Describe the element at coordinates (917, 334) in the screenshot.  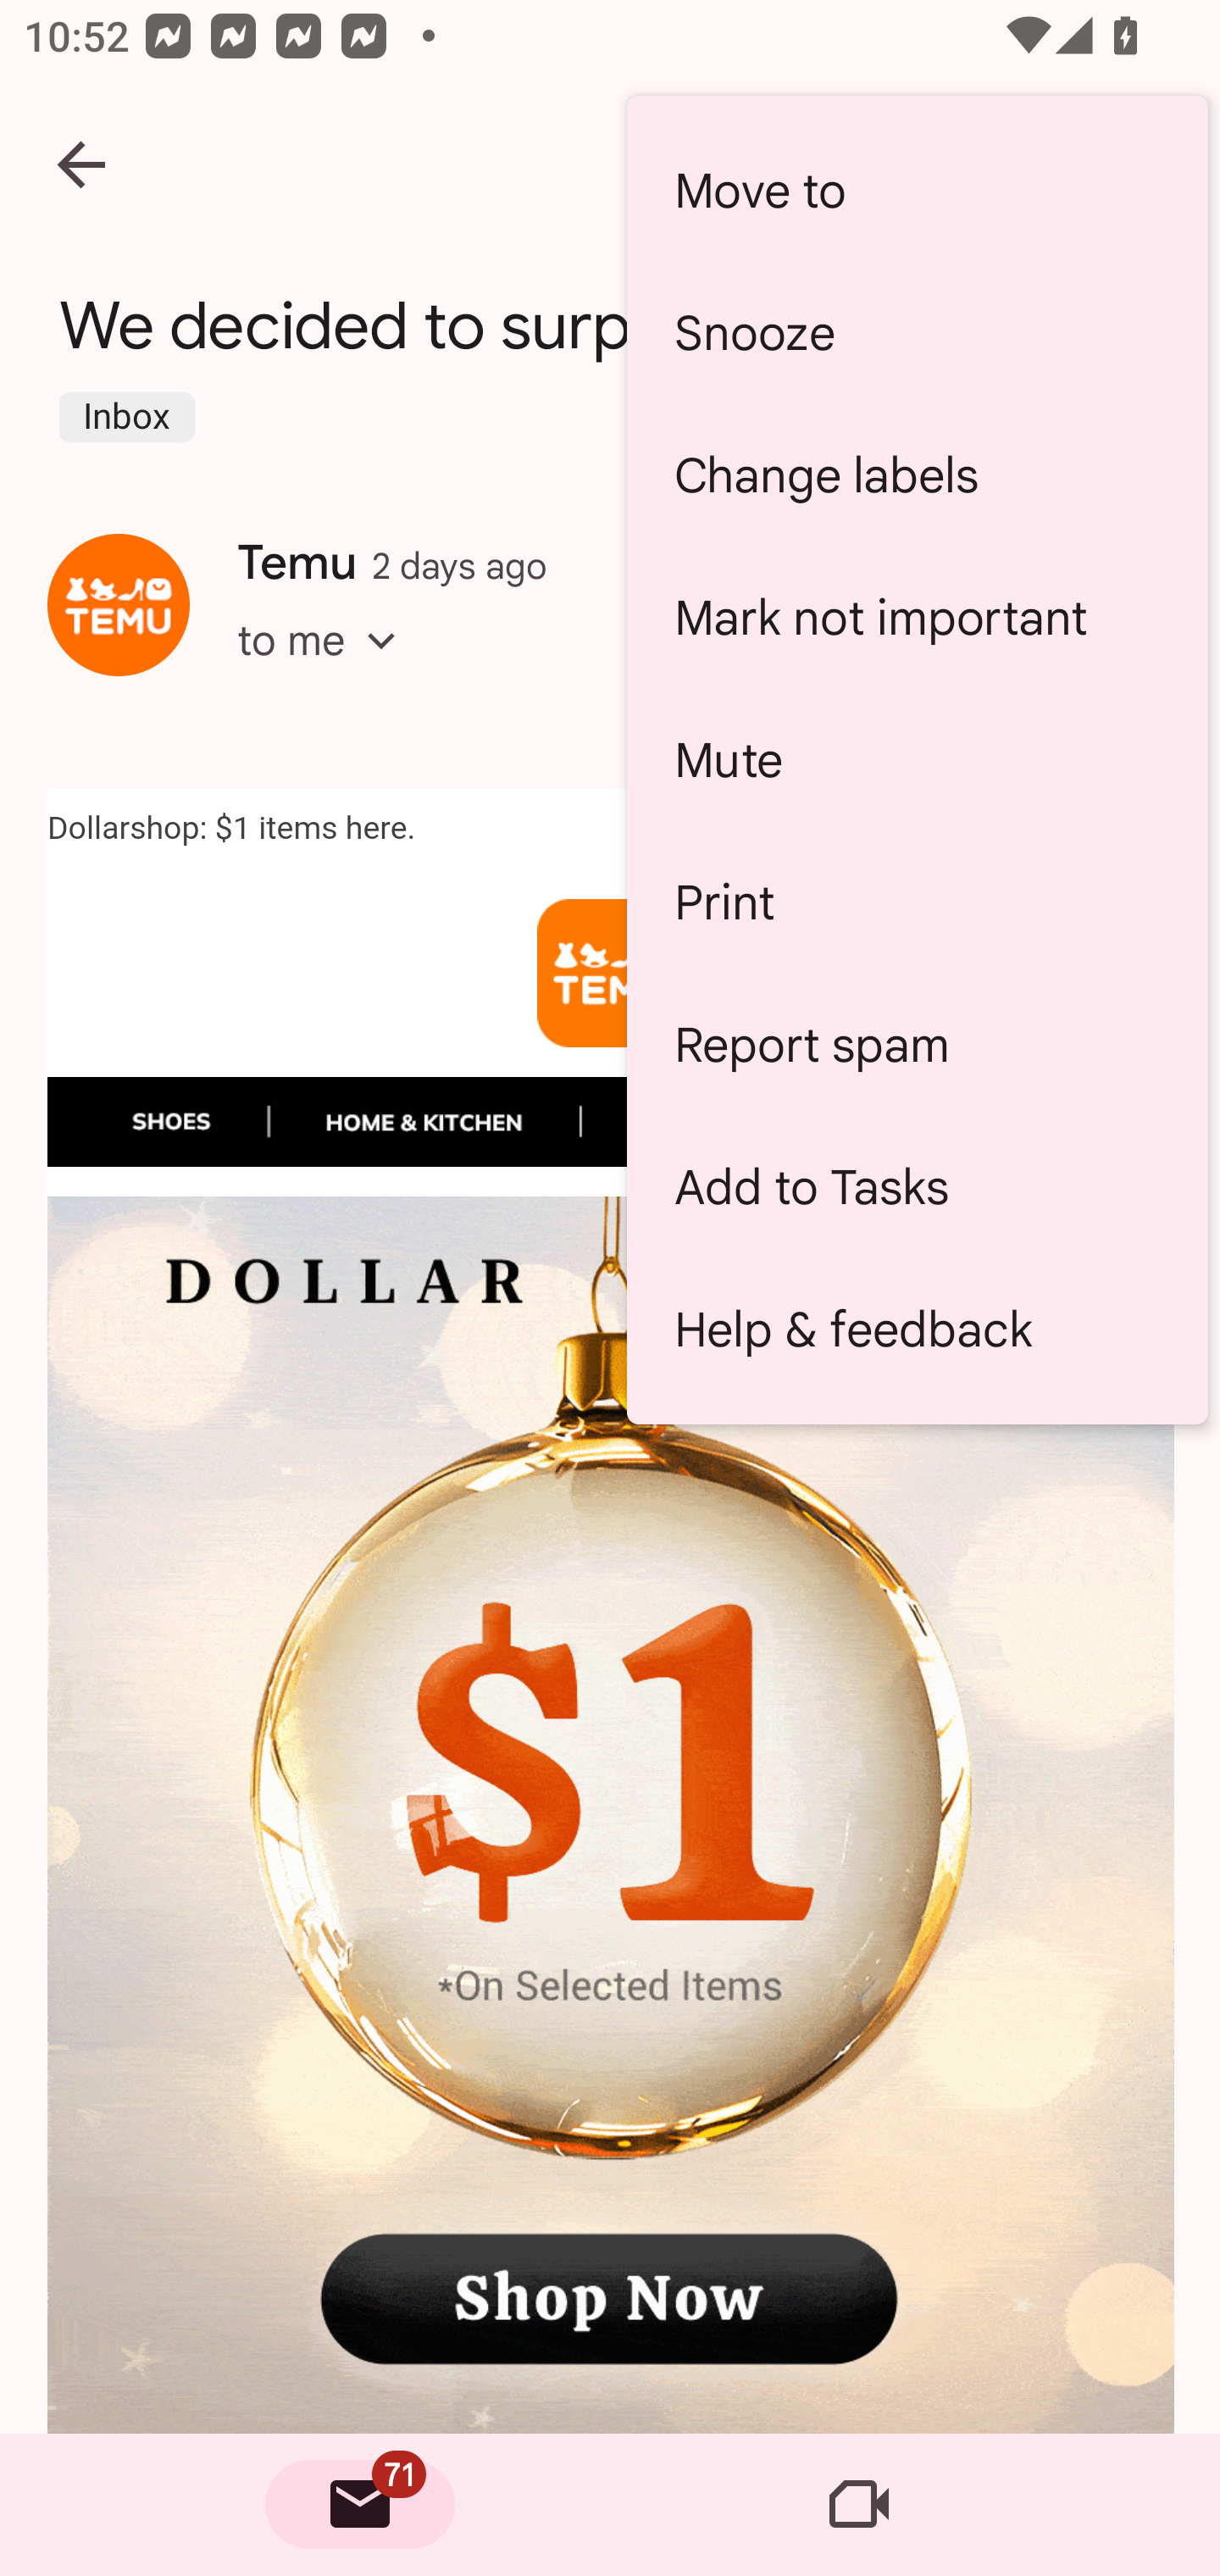
I see `Snooze` at that location.